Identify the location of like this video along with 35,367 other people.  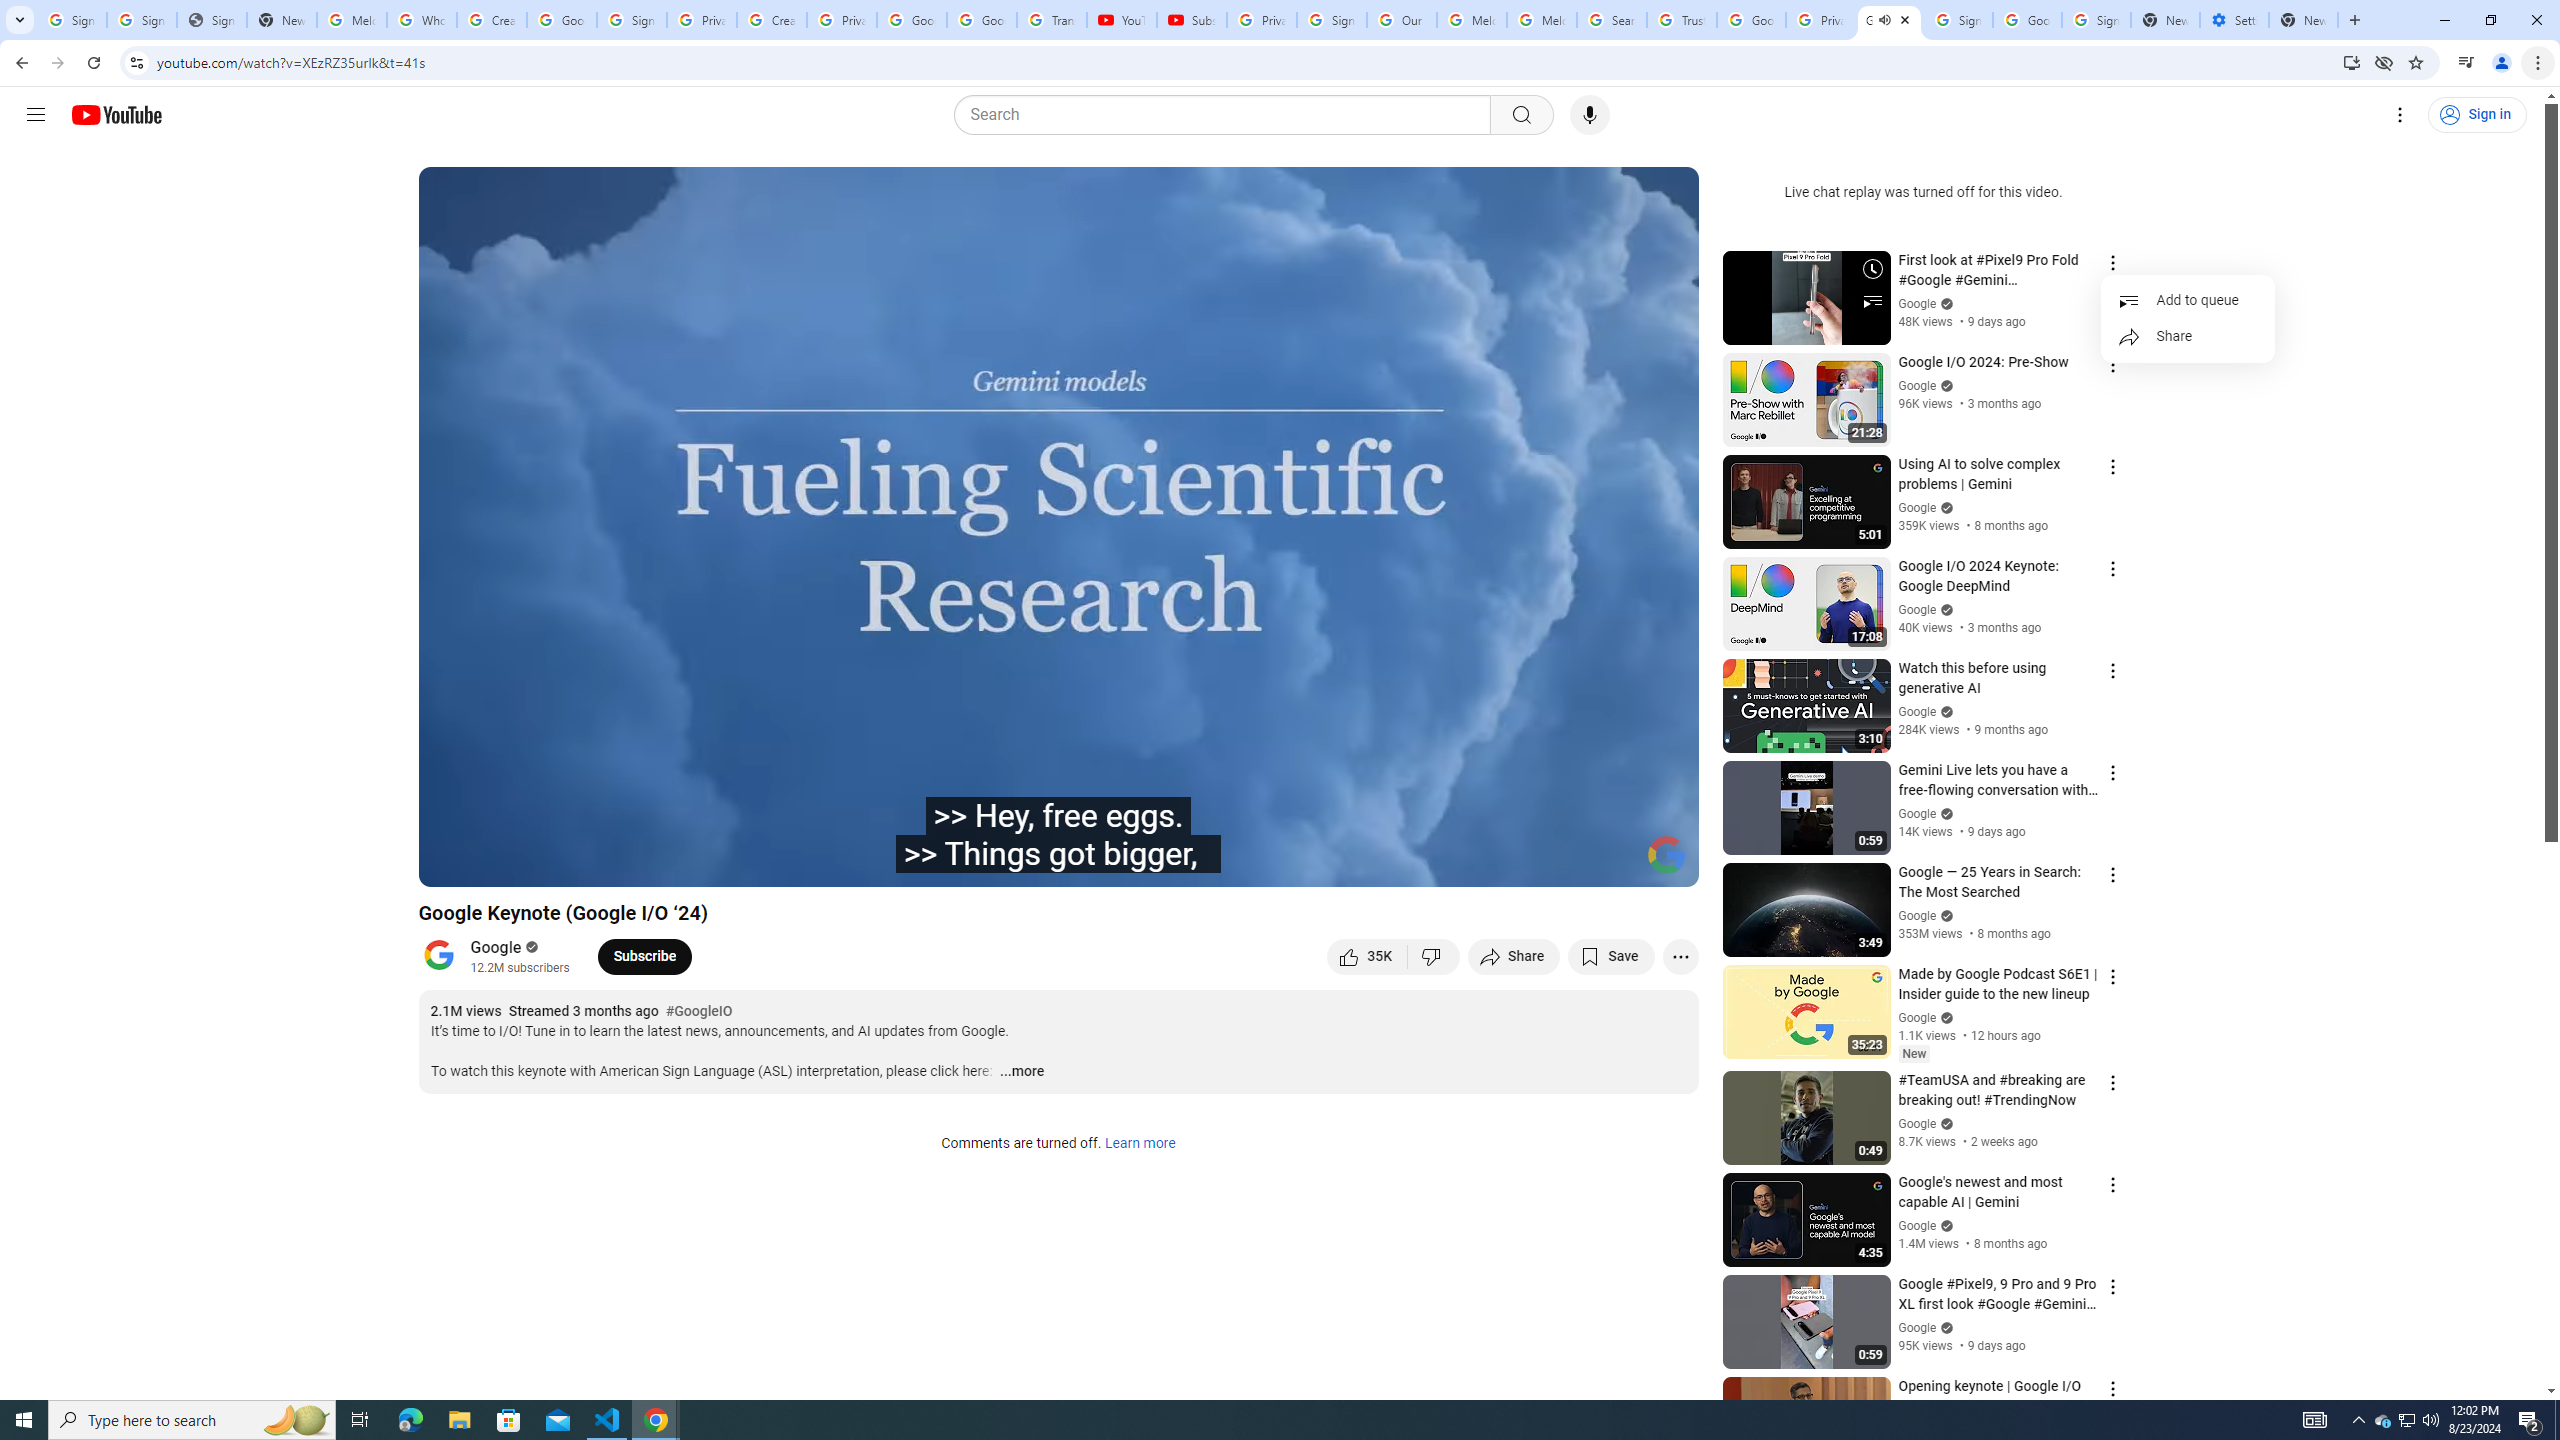
(1367, 956).